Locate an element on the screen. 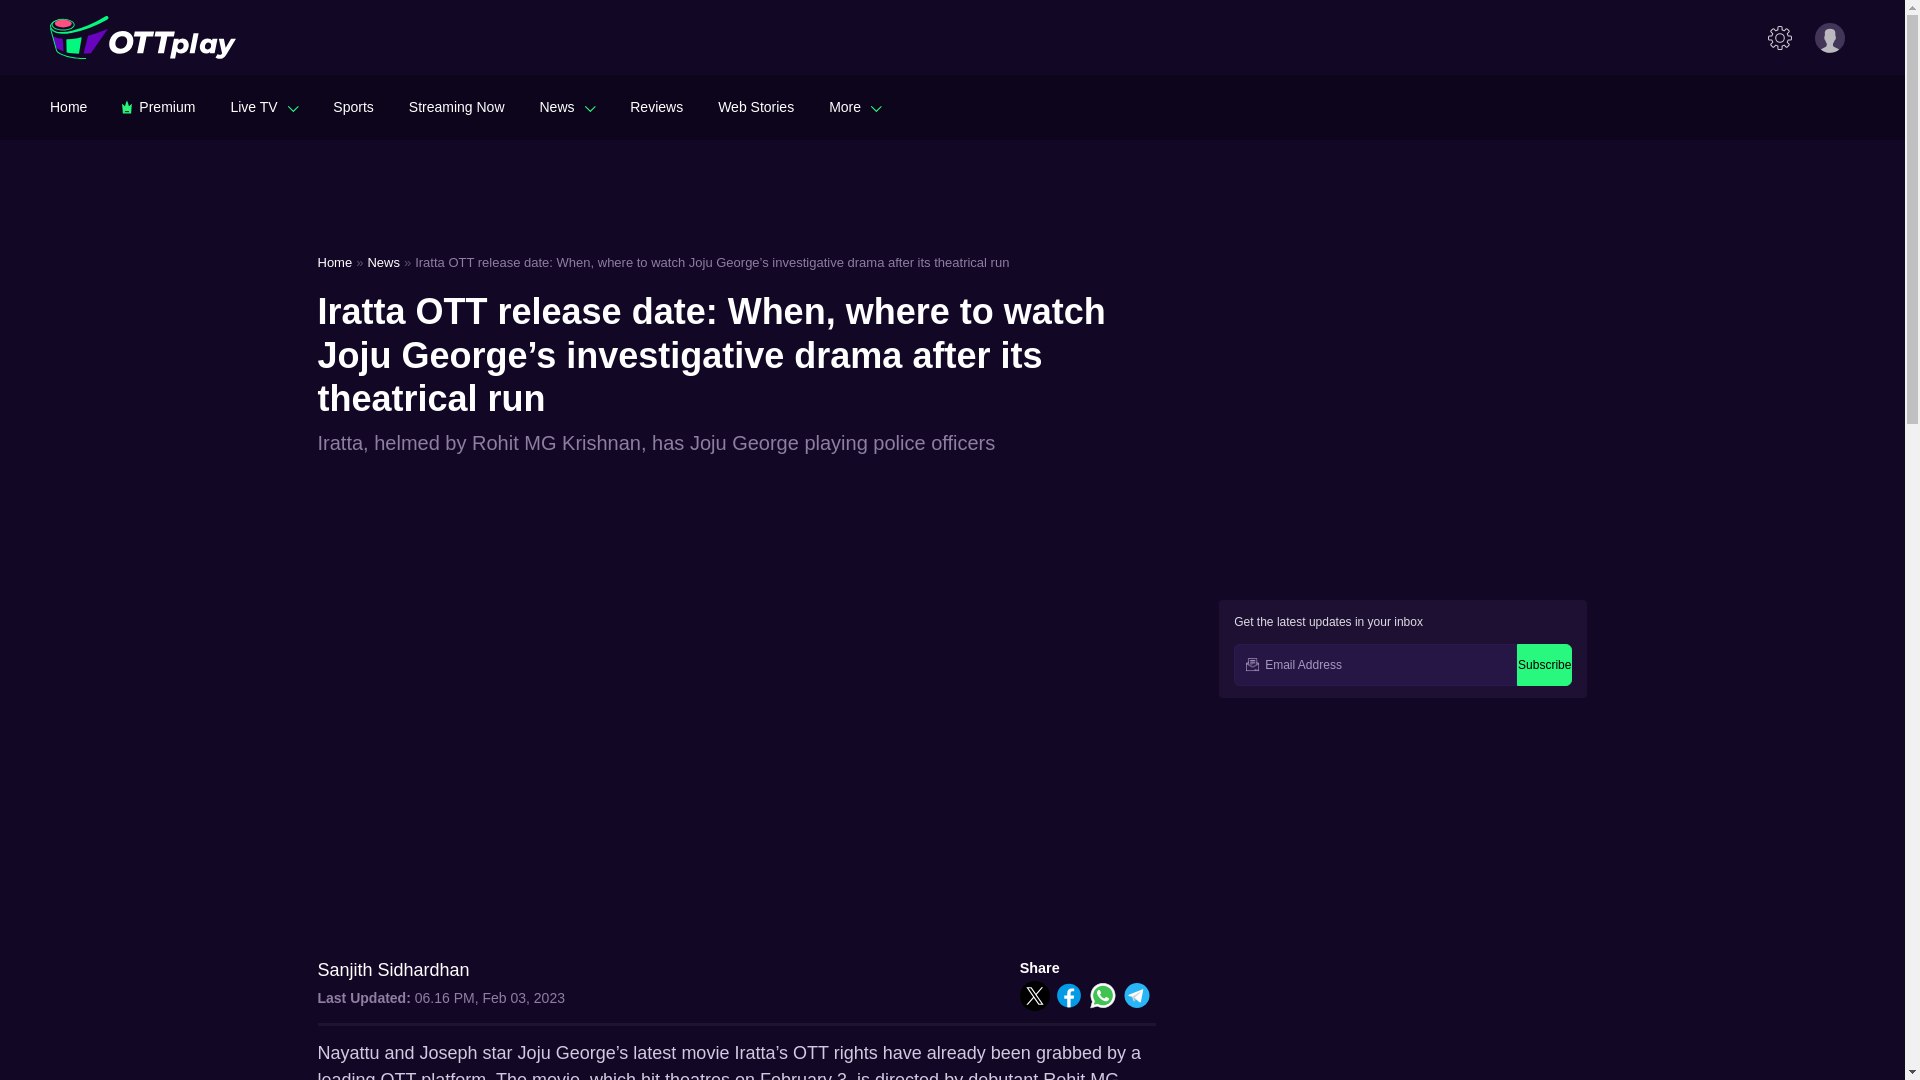  Web Stories is located at coordinates (756, 106).